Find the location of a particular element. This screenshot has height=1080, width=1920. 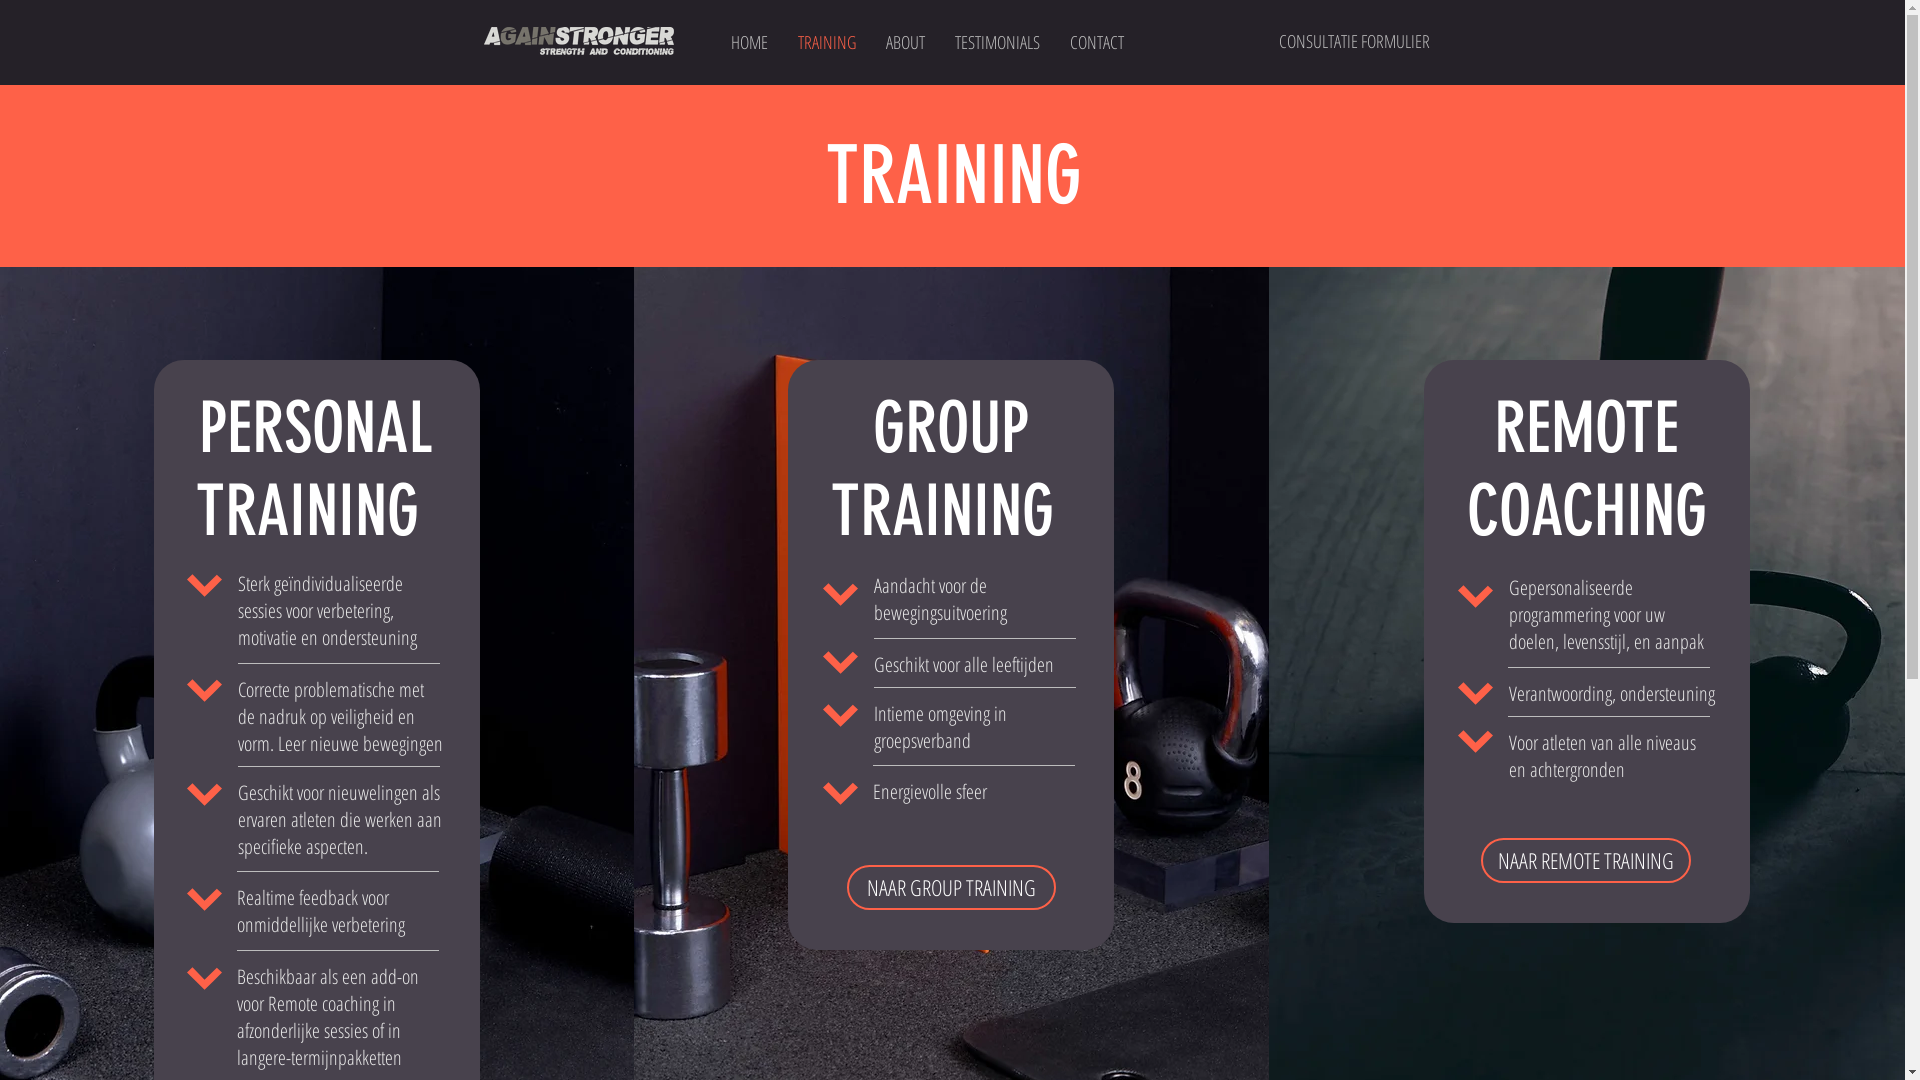

NAAR GROUP TRAINING is located at coordinates (952, 888).